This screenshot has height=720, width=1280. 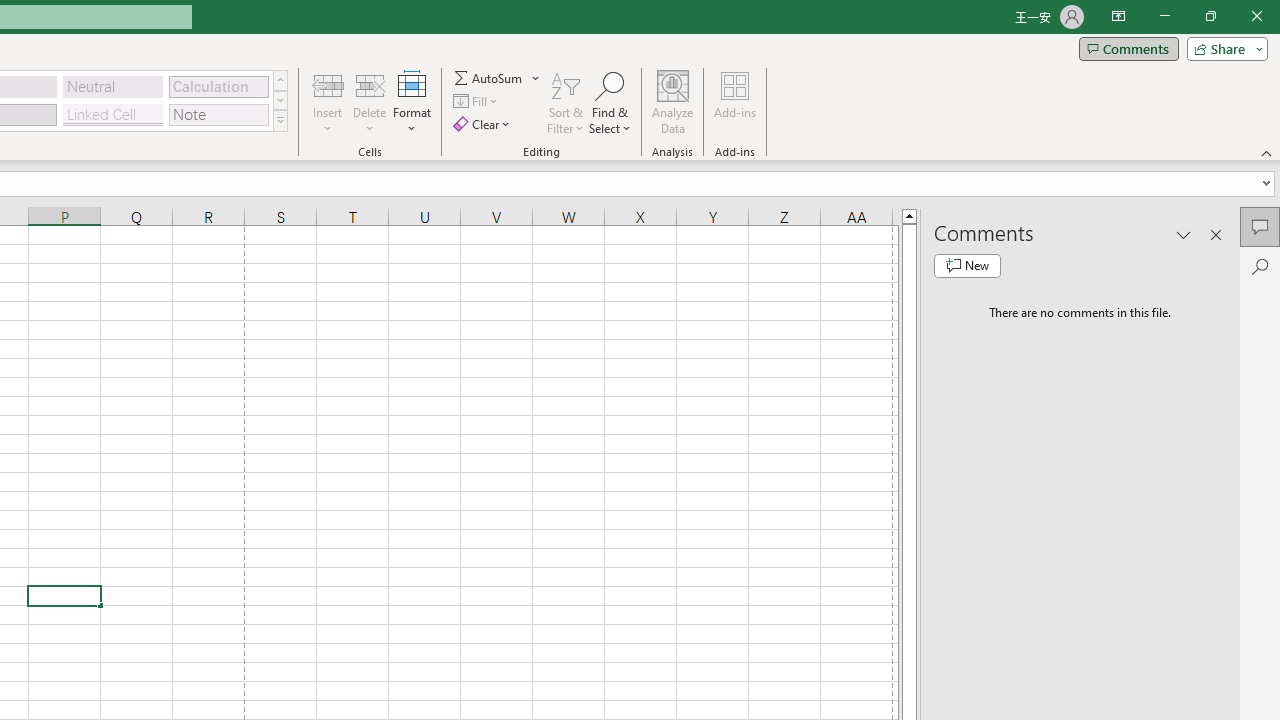 I want to click on New comment, so click(x=967, y=266).